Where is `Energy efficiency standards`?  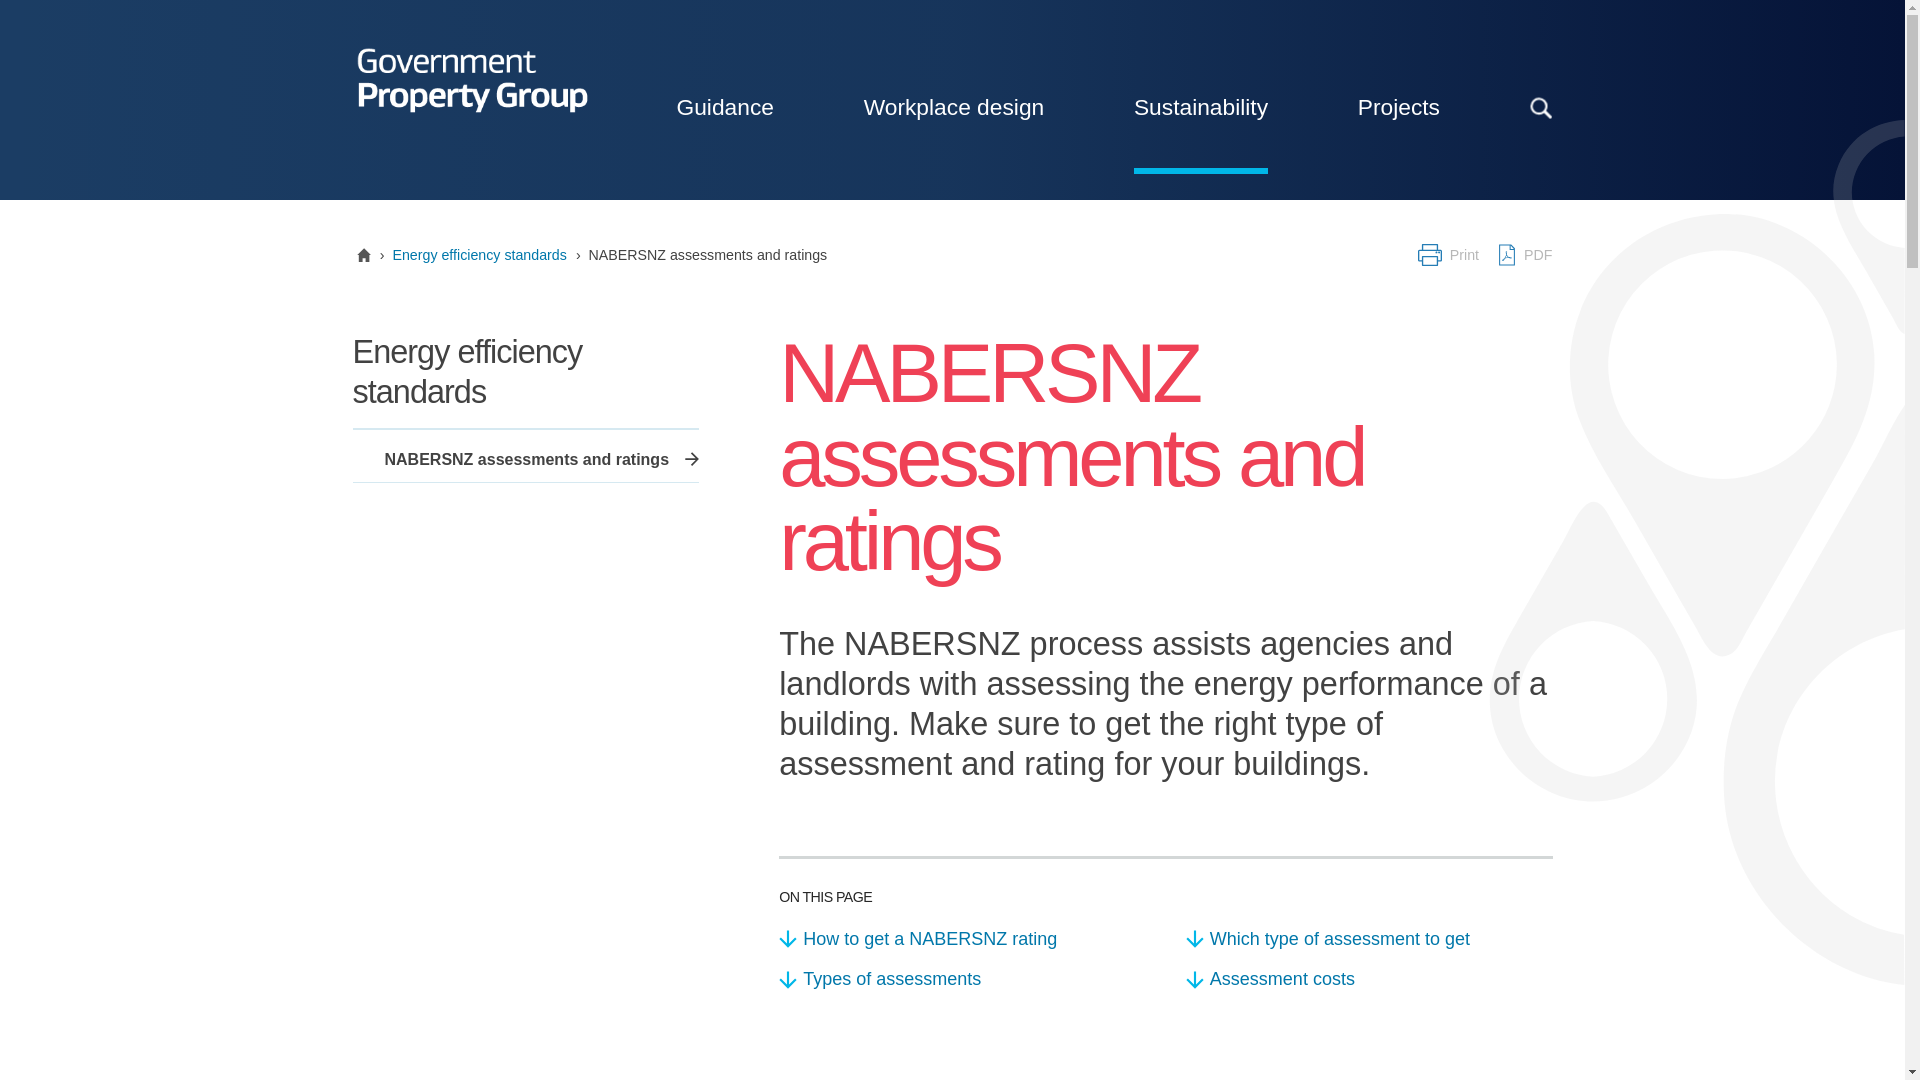
Energy efficiency standards is located at coordinates (478, 255).